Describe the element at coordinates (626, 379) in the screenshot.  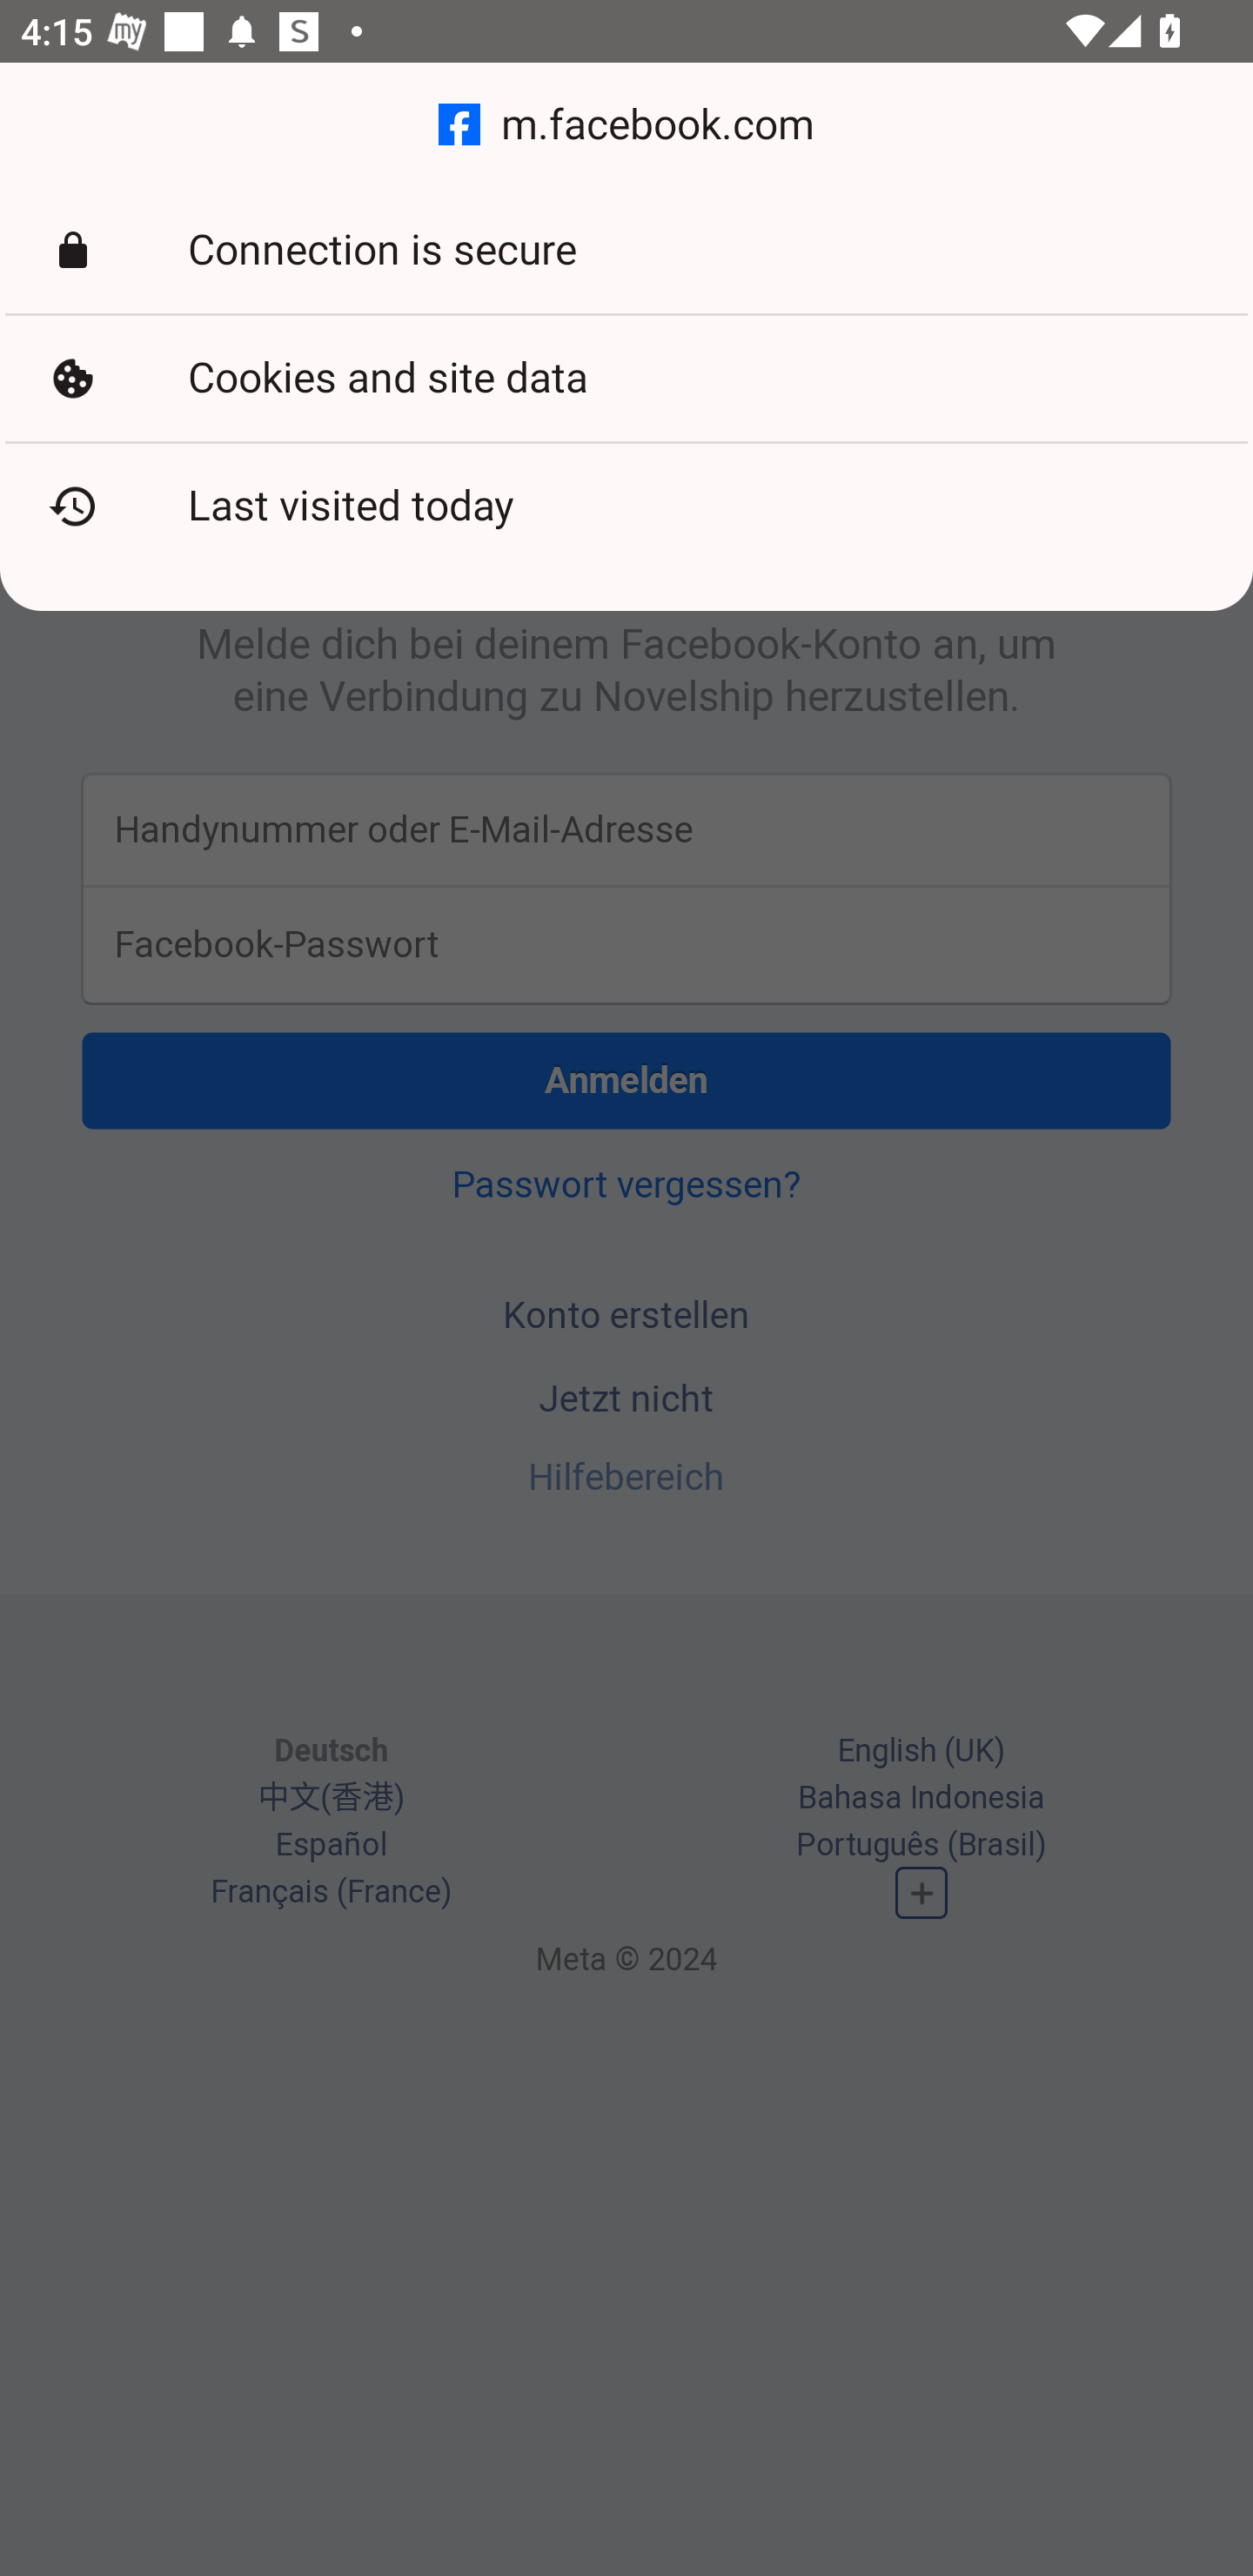
I see `Cookies and site data` at that location.